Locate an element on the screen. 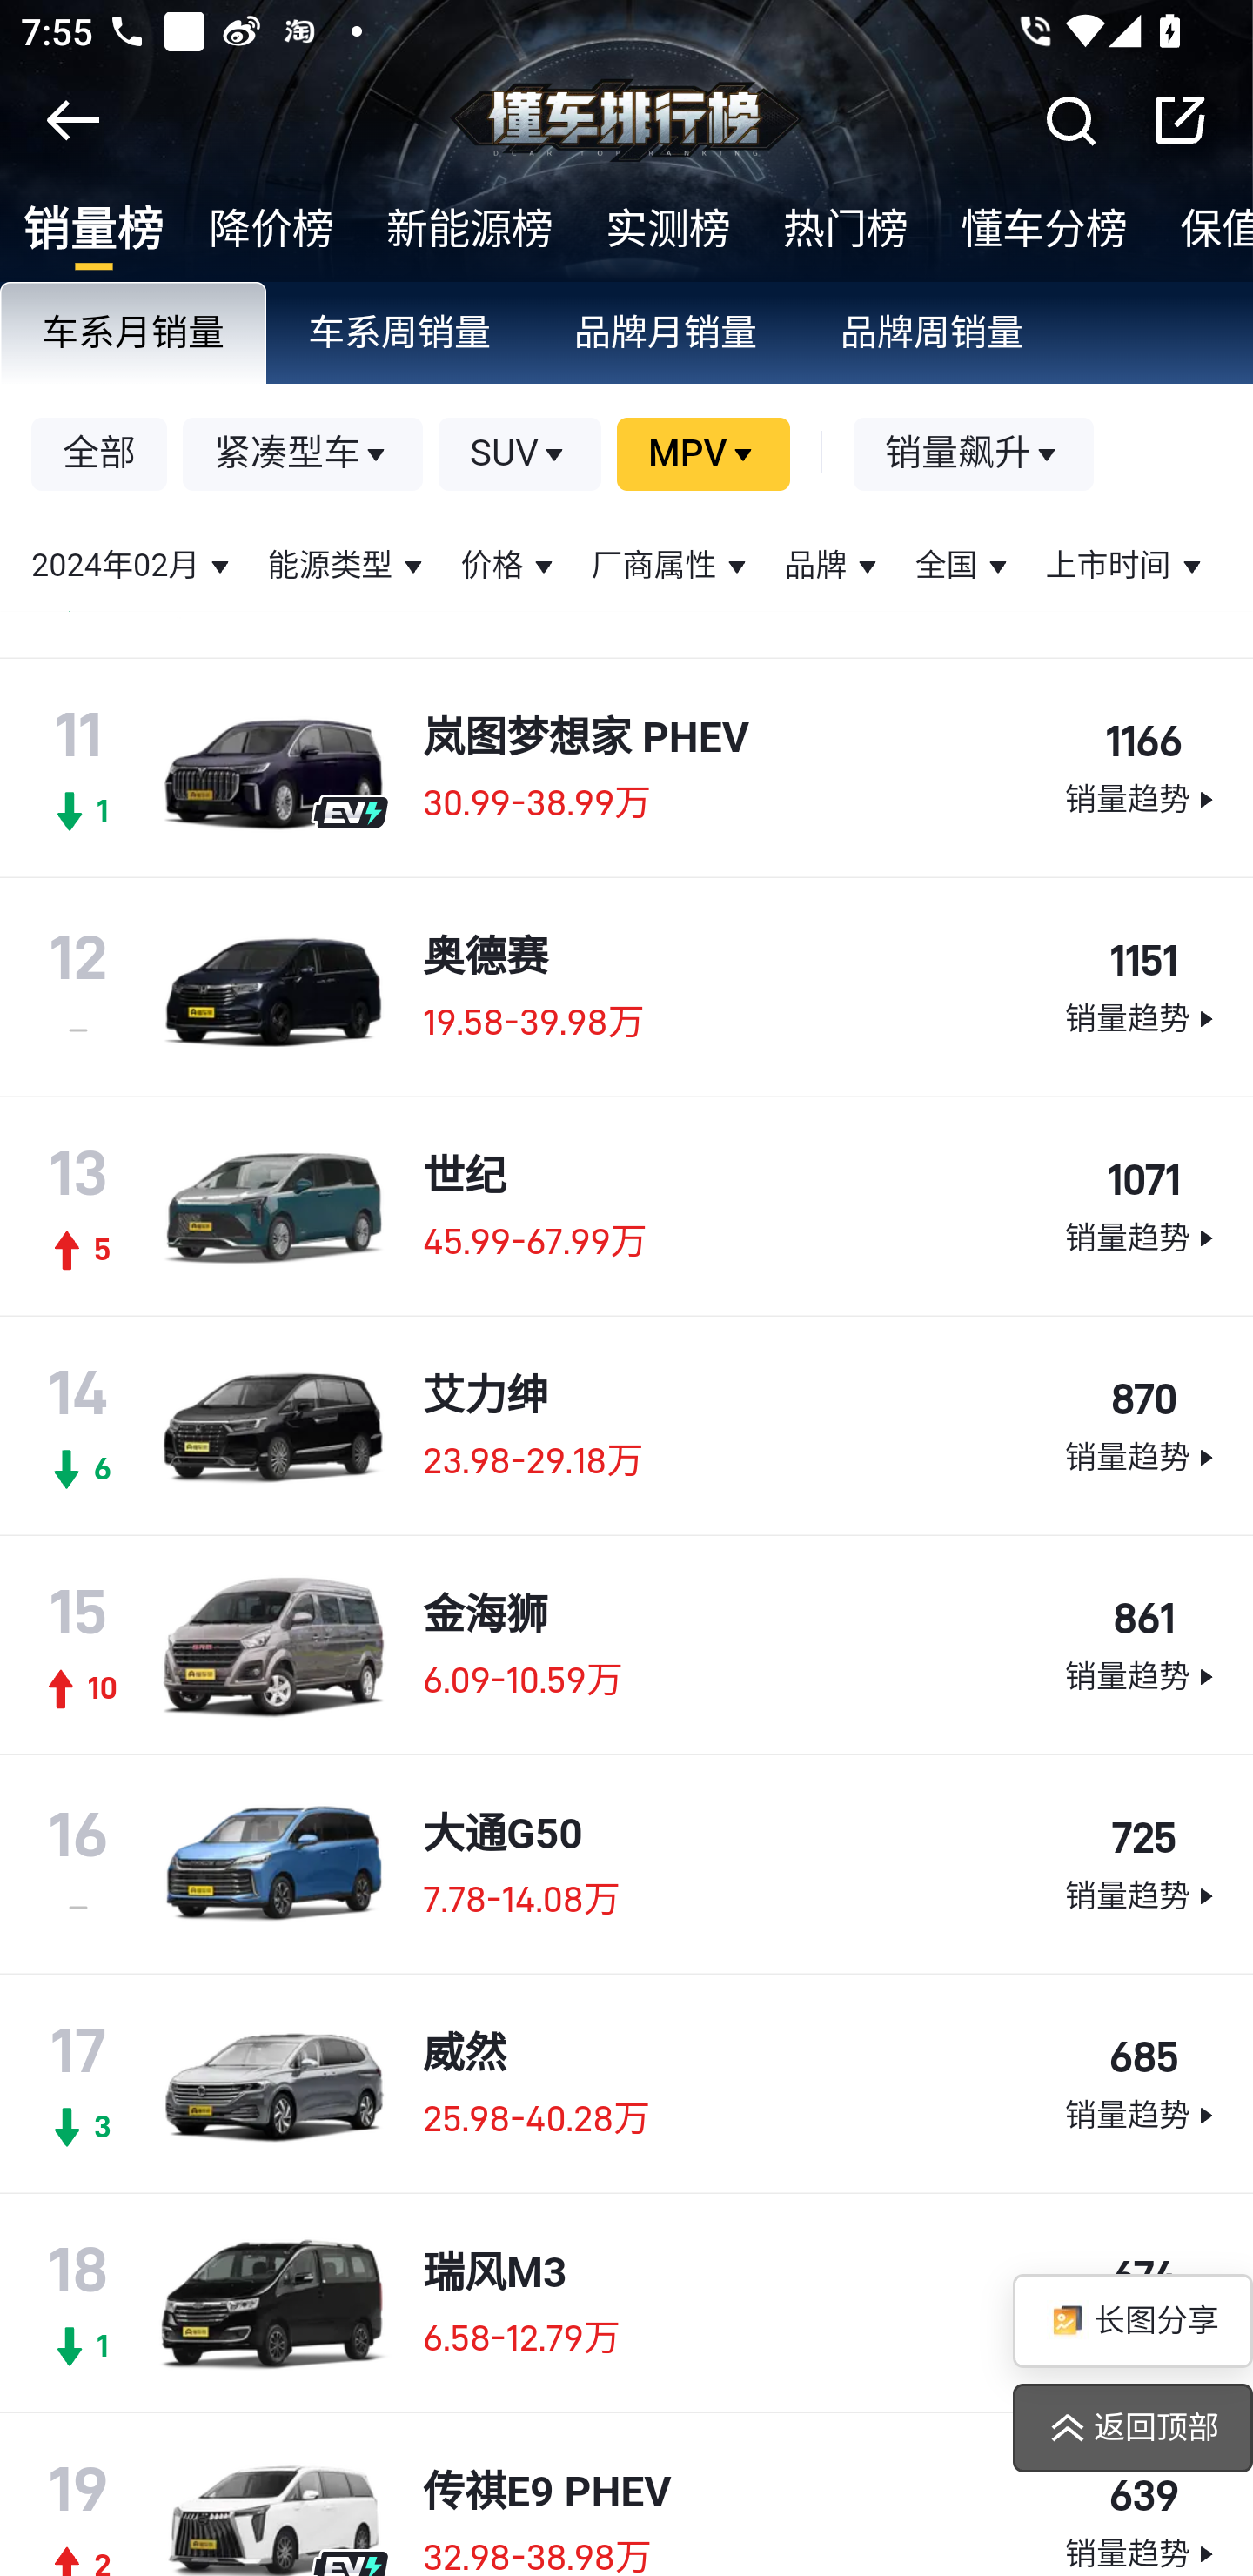  紧凑型车 is located at coordinates (305, 456).